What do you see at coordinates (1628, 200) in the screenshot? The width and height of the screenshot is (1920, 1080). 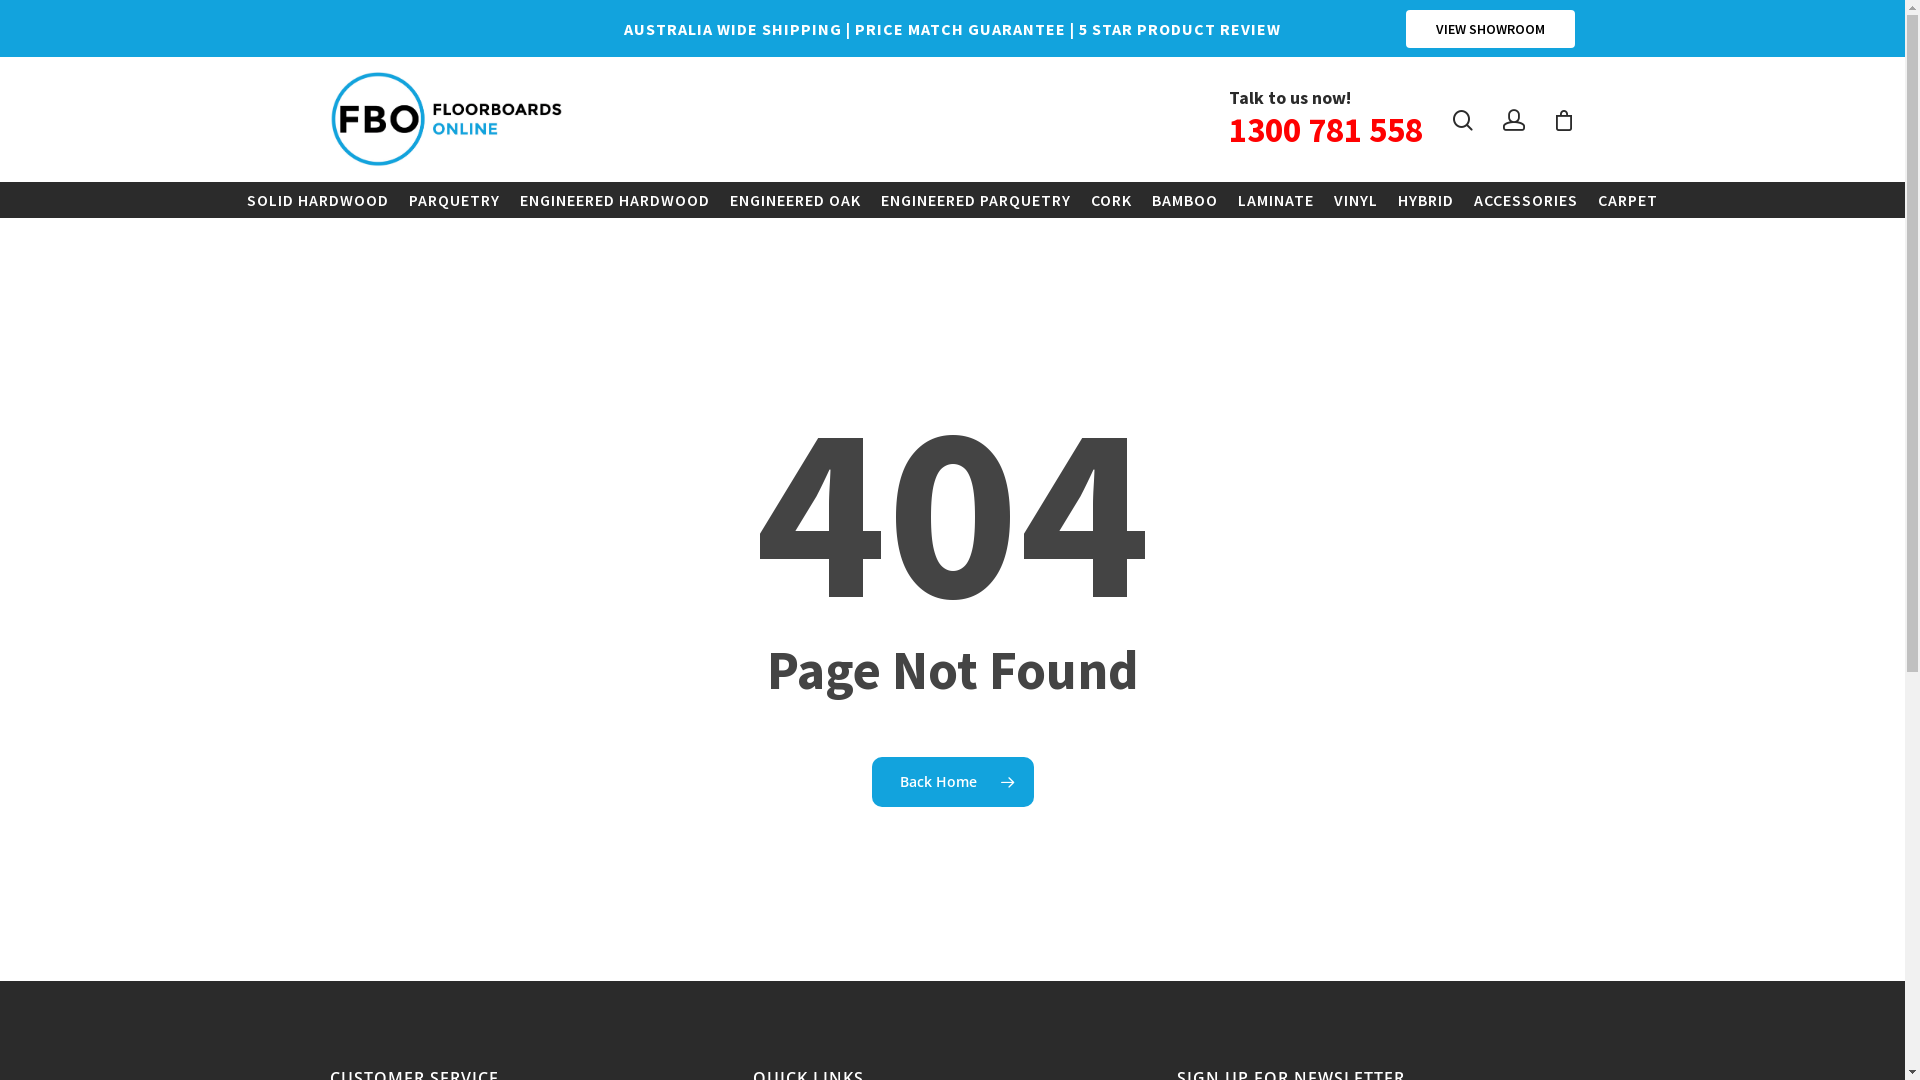 I see `CARPET` at bounding box center [1628, 200].